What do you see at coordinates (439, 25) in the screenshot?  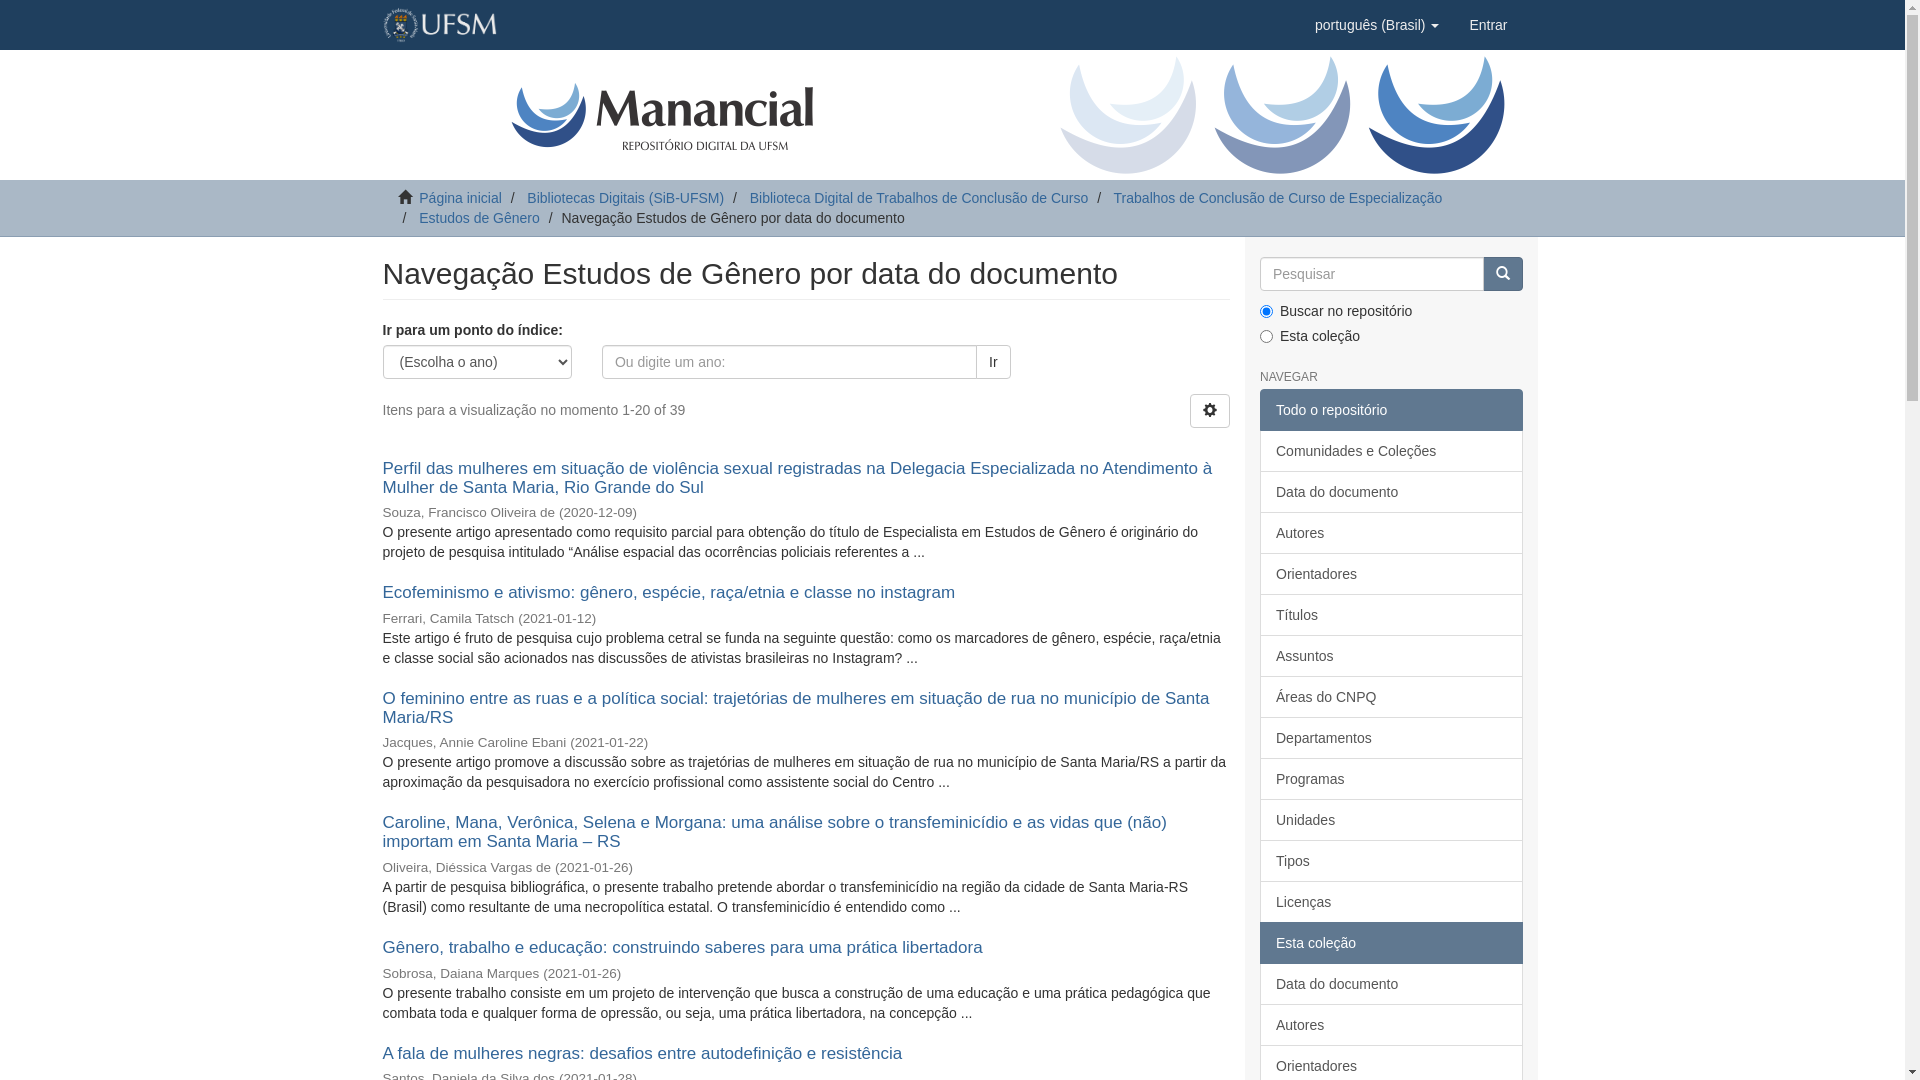 I see `Universidade Federal de Santa Maria` at bounding box center [439, 25].